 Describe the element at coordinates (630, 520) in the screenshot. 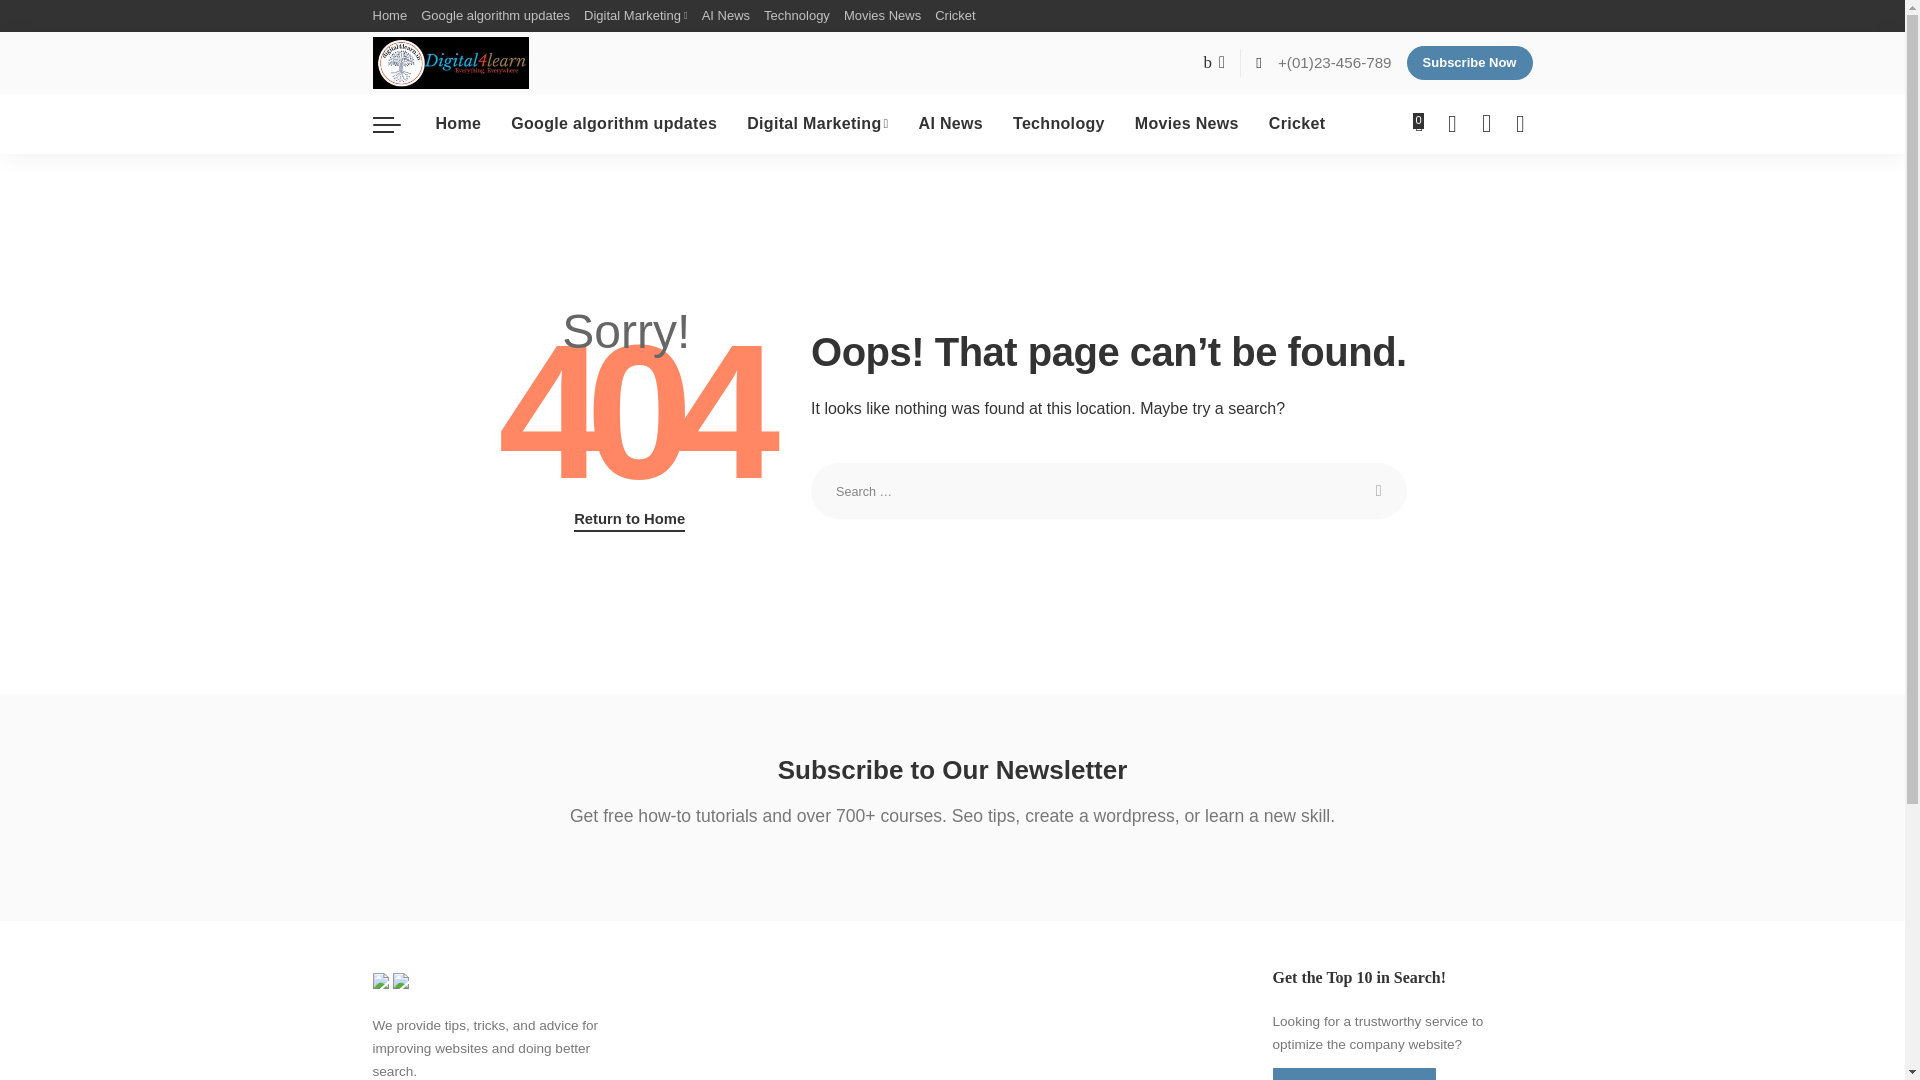

I see `Return to Home` at that location.